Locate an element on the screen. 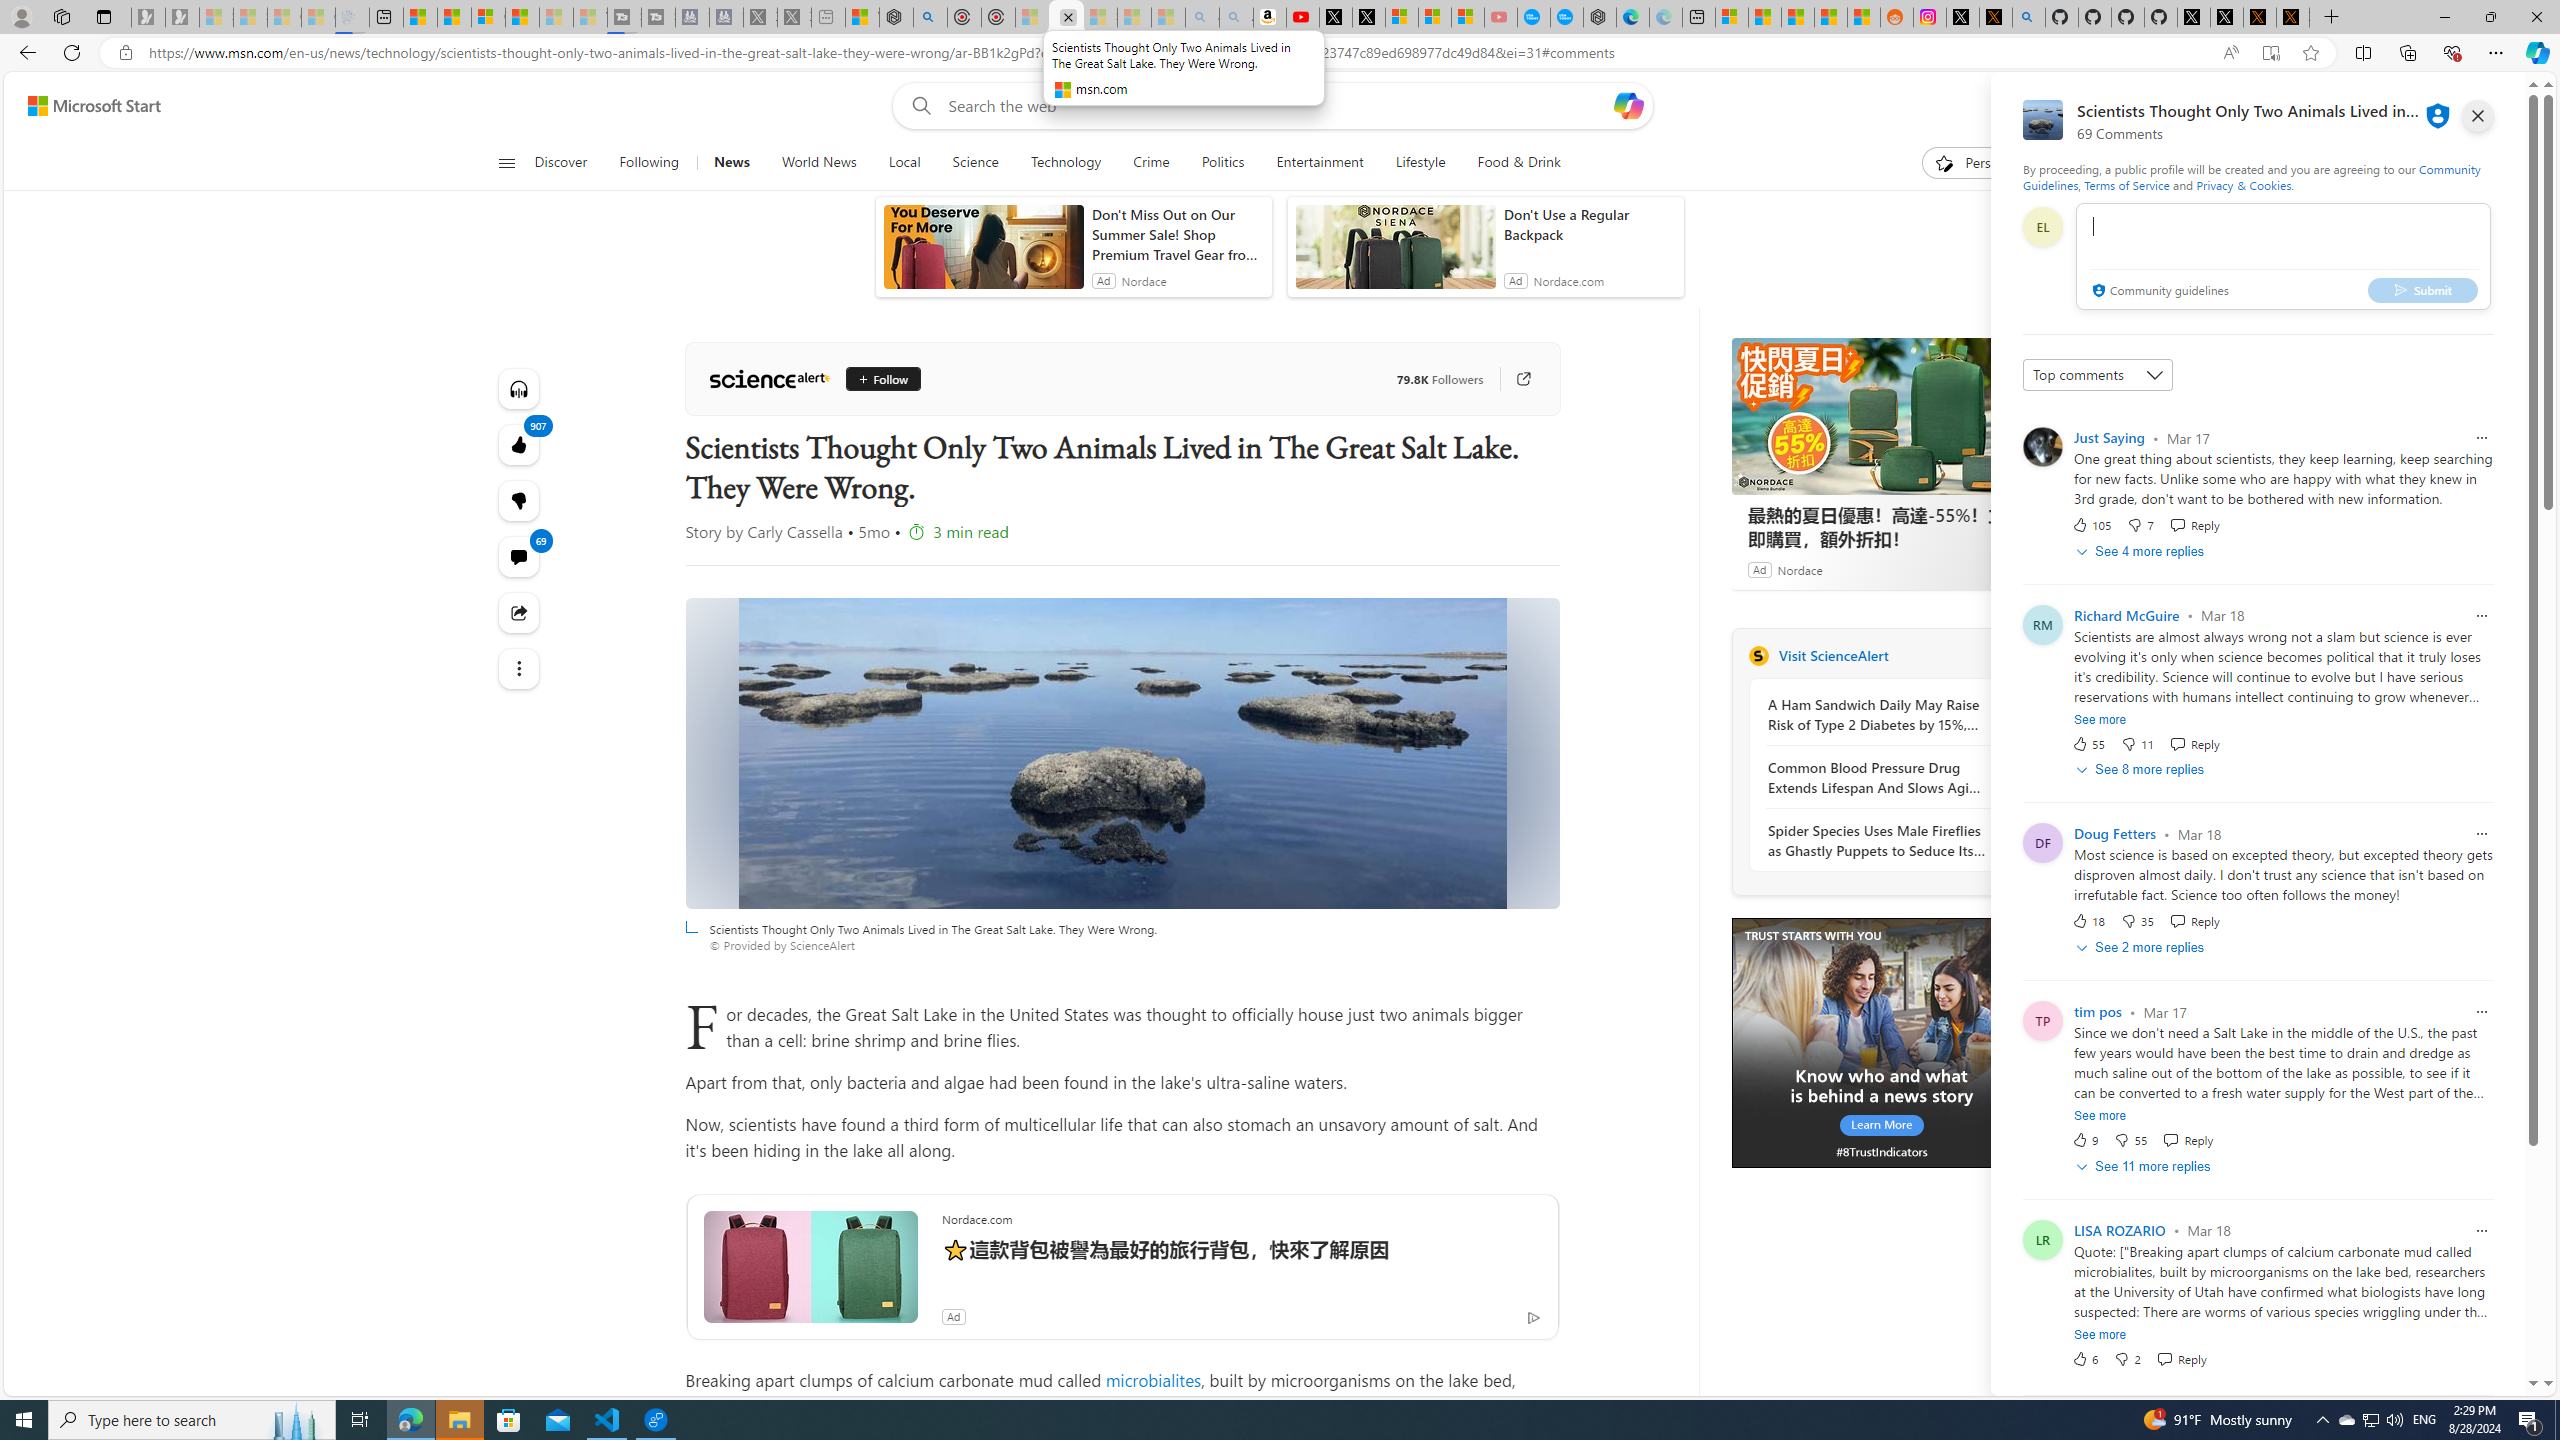 This screenshot has height=1440, width=2560. GitHub (@github) / X is located at coordinates (2226, 17).